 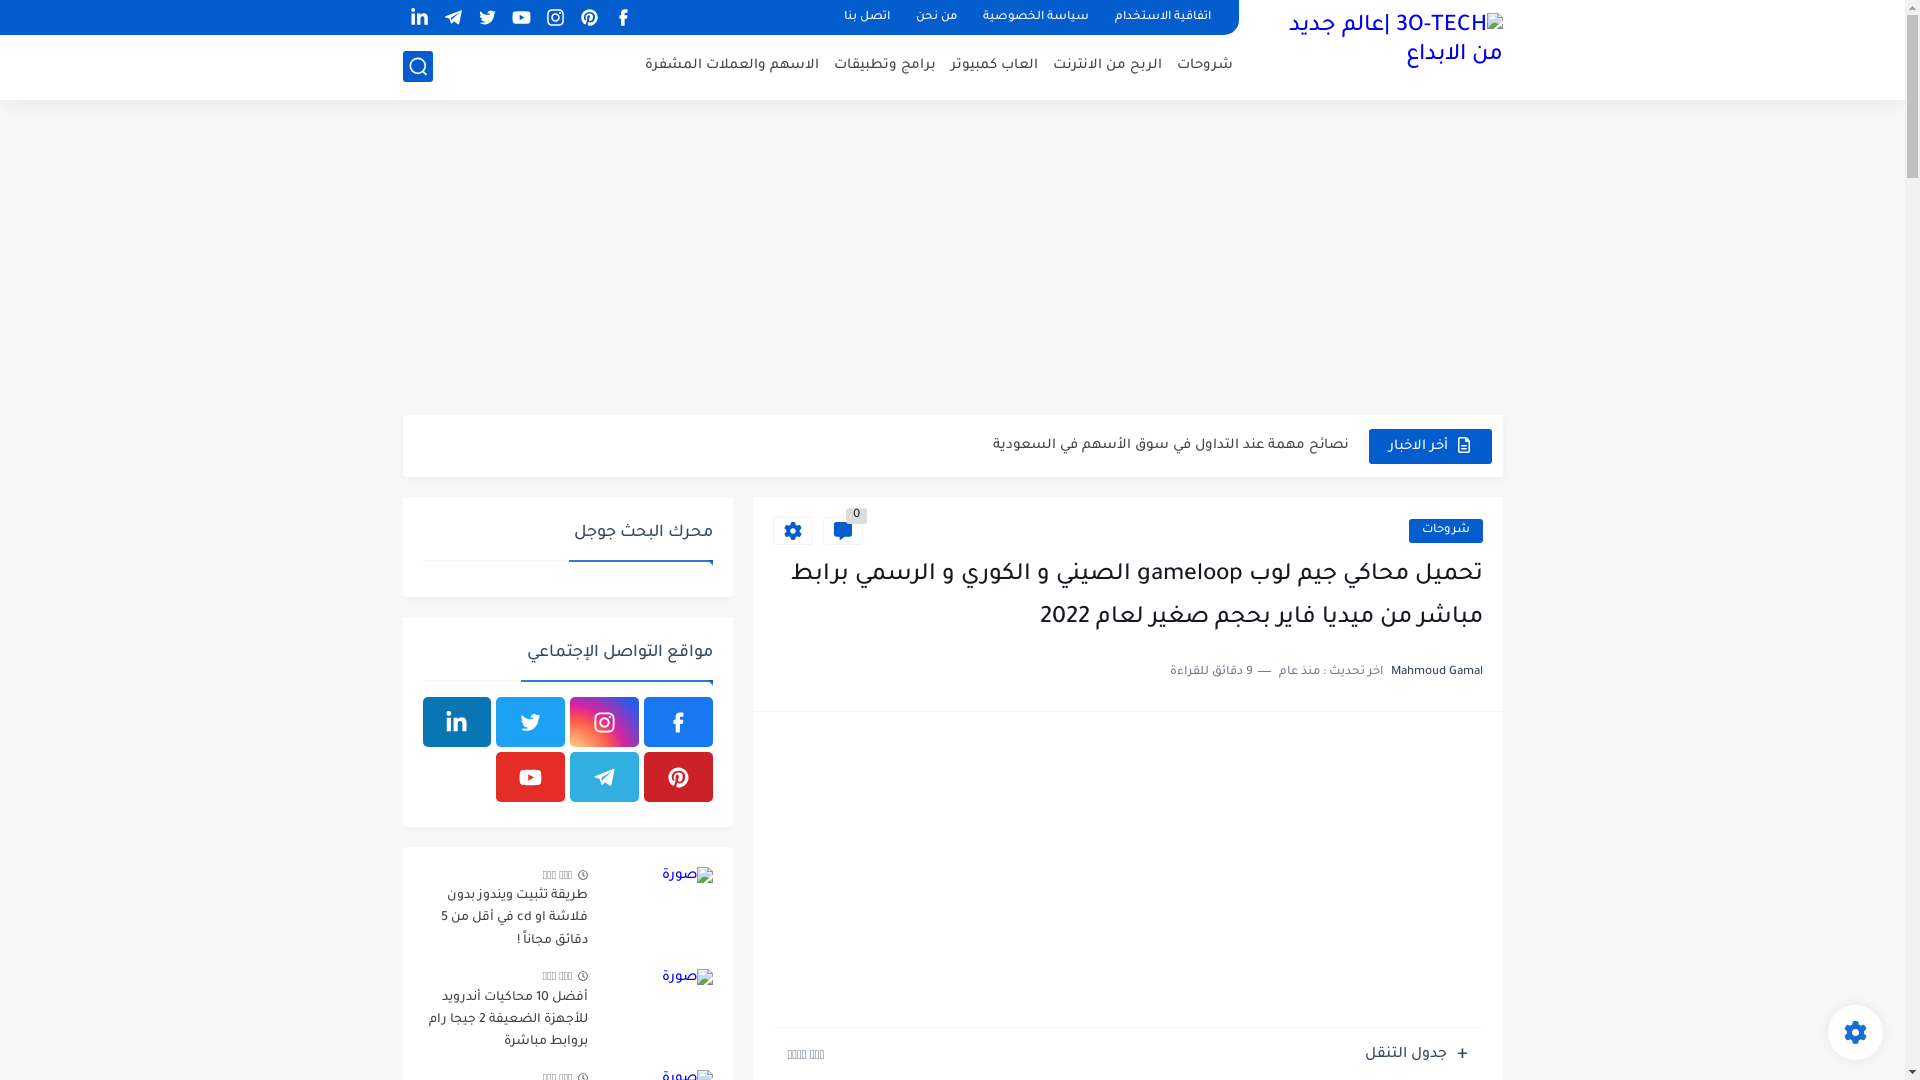 What do you see at coordinates (456, 722) in the screenshot?
I see `linkedin` at bounding box center [456, 722].